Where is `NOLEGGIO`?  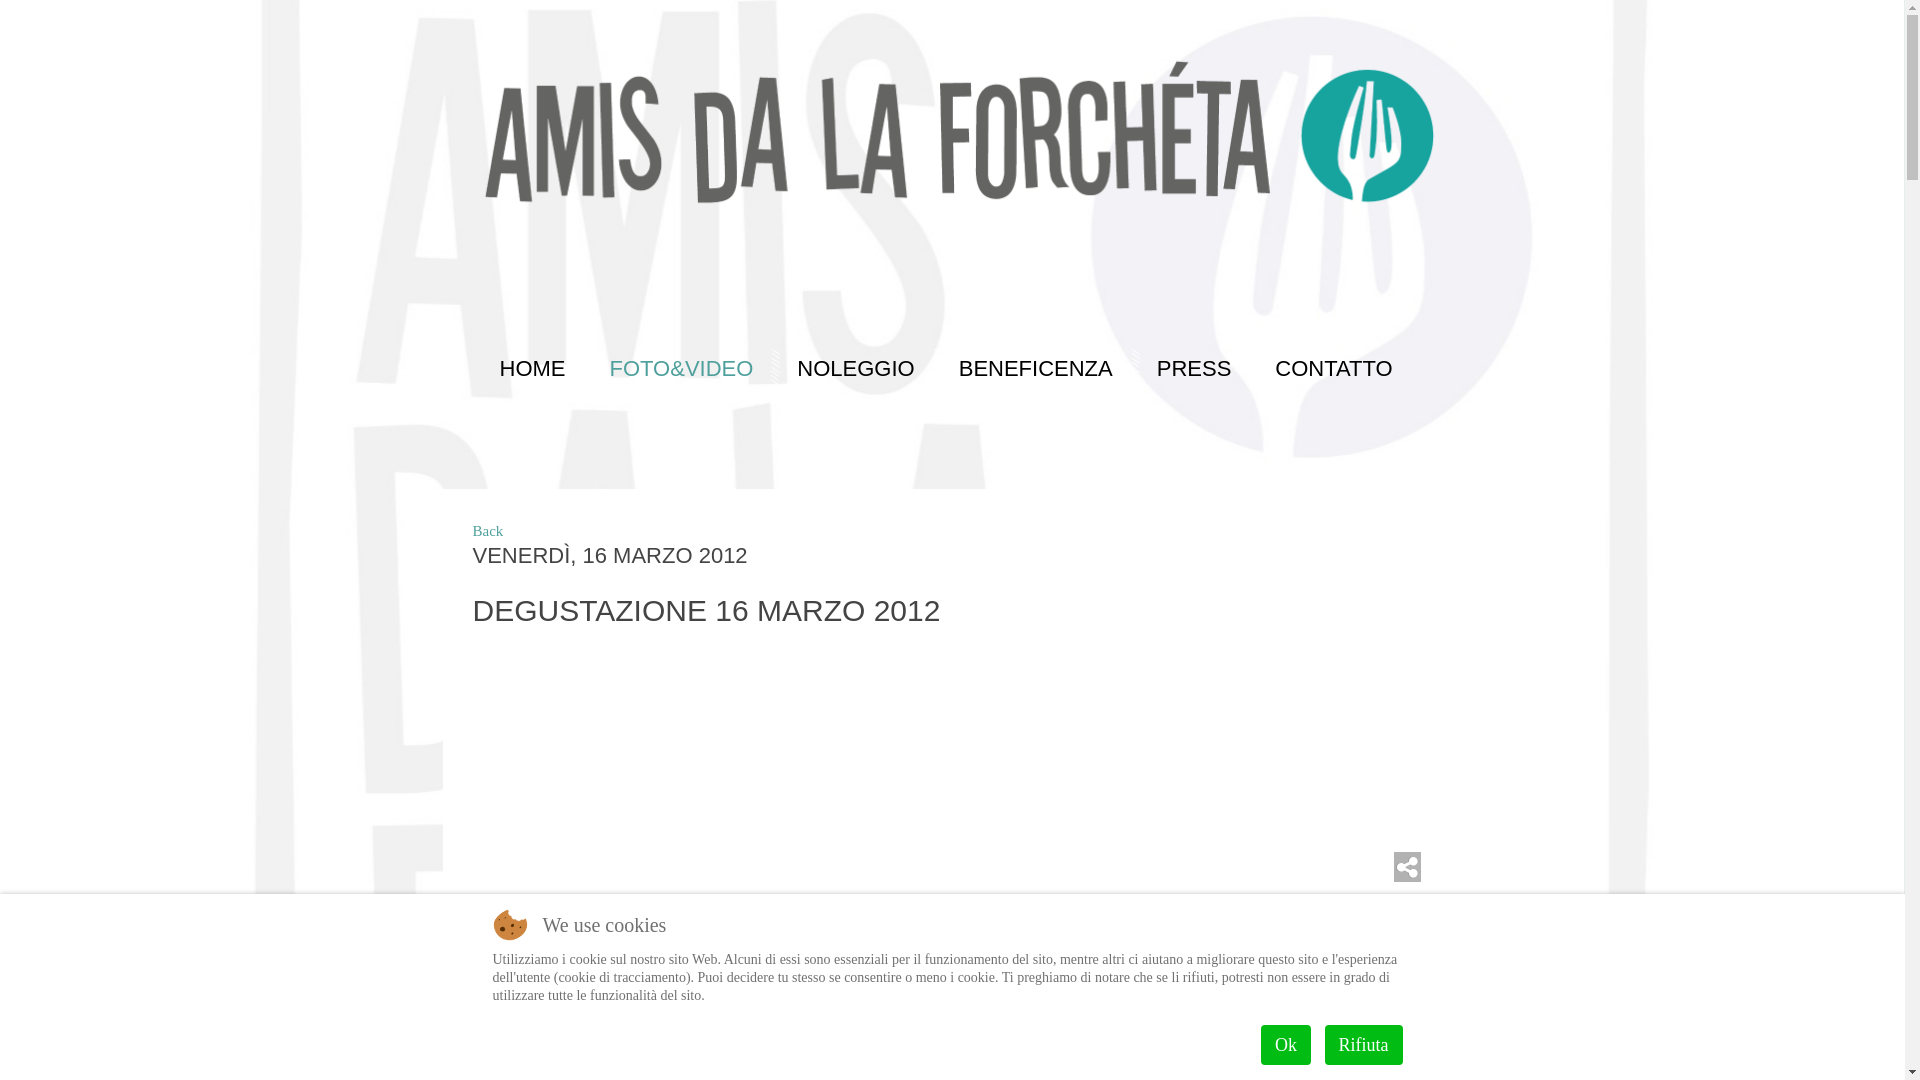 NOLEGGIO is located at coordinates (850, 369).